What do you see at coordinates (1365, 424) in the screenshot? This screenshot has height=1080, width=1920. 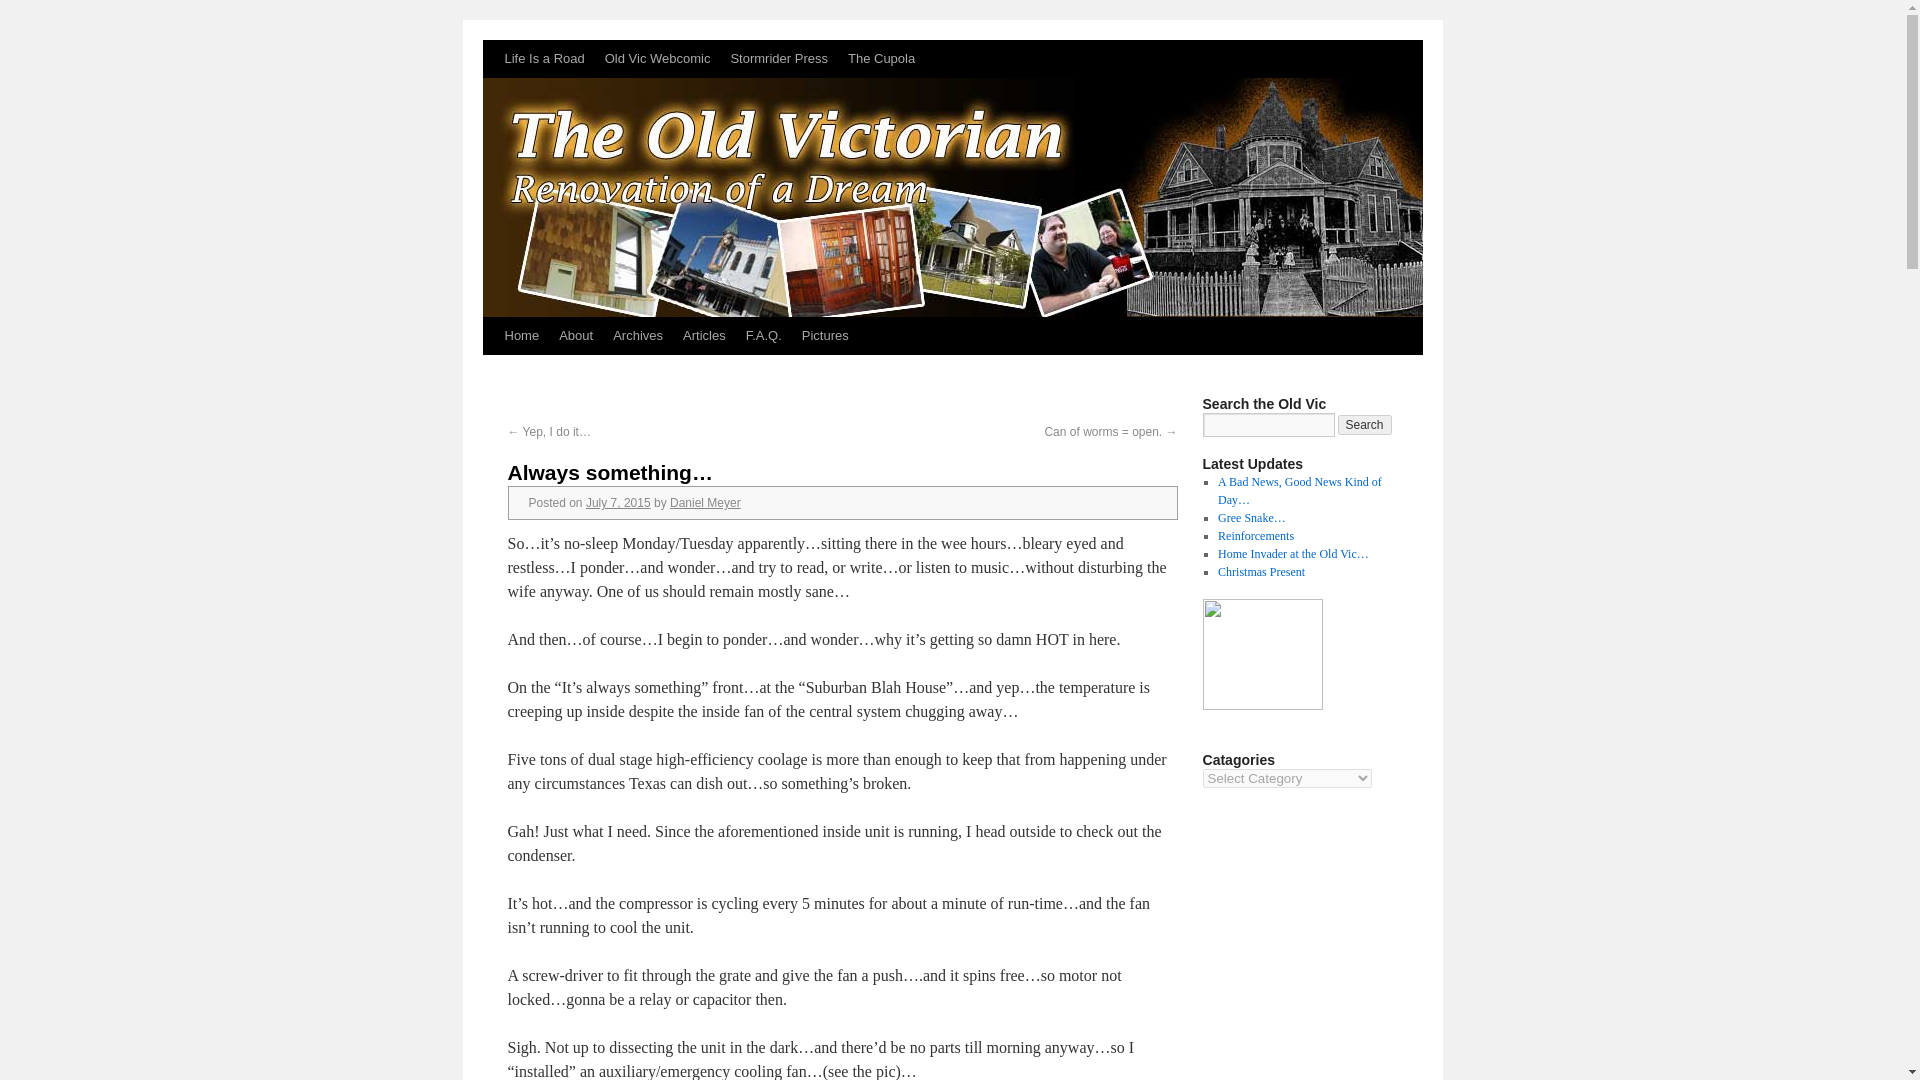 I see `Search` at bounding box center [1365, 424].